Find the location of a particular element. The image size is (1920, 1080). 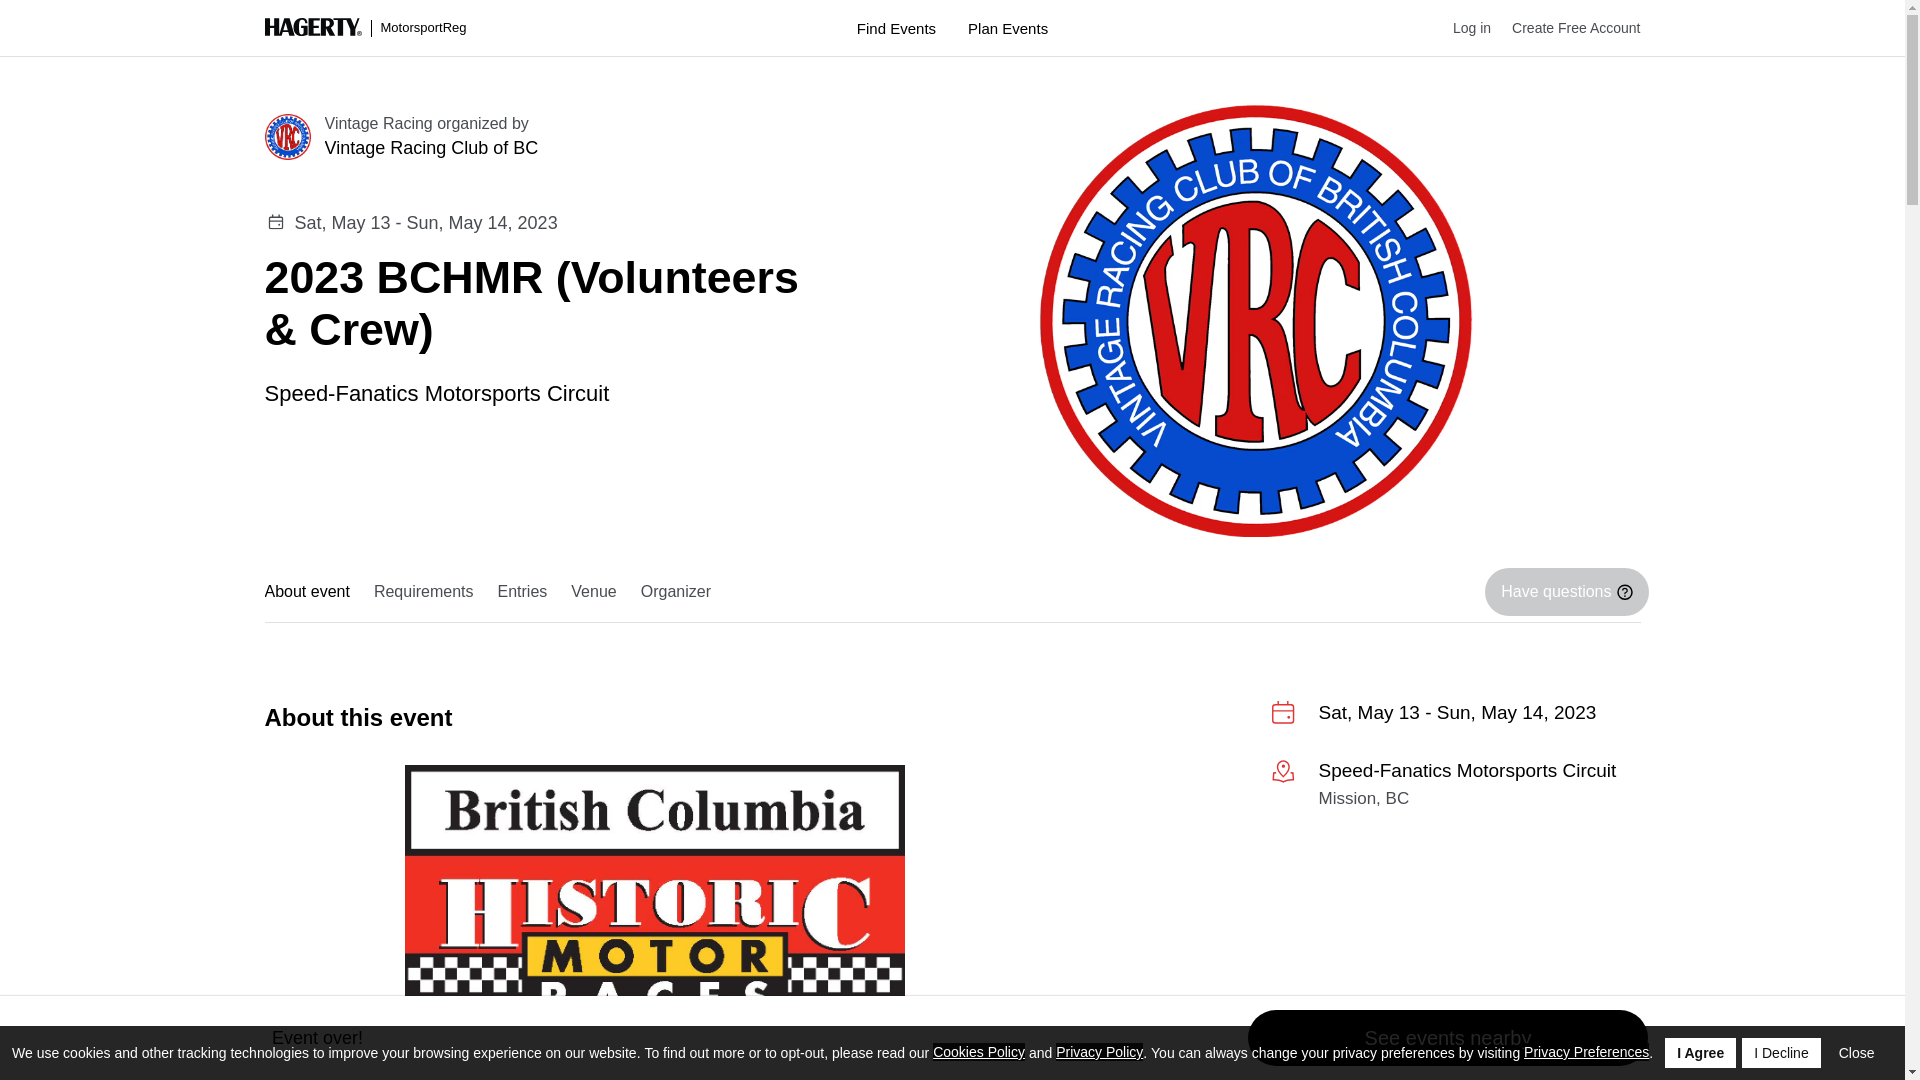

Vintage Racing is located at coordinates (378, 122).